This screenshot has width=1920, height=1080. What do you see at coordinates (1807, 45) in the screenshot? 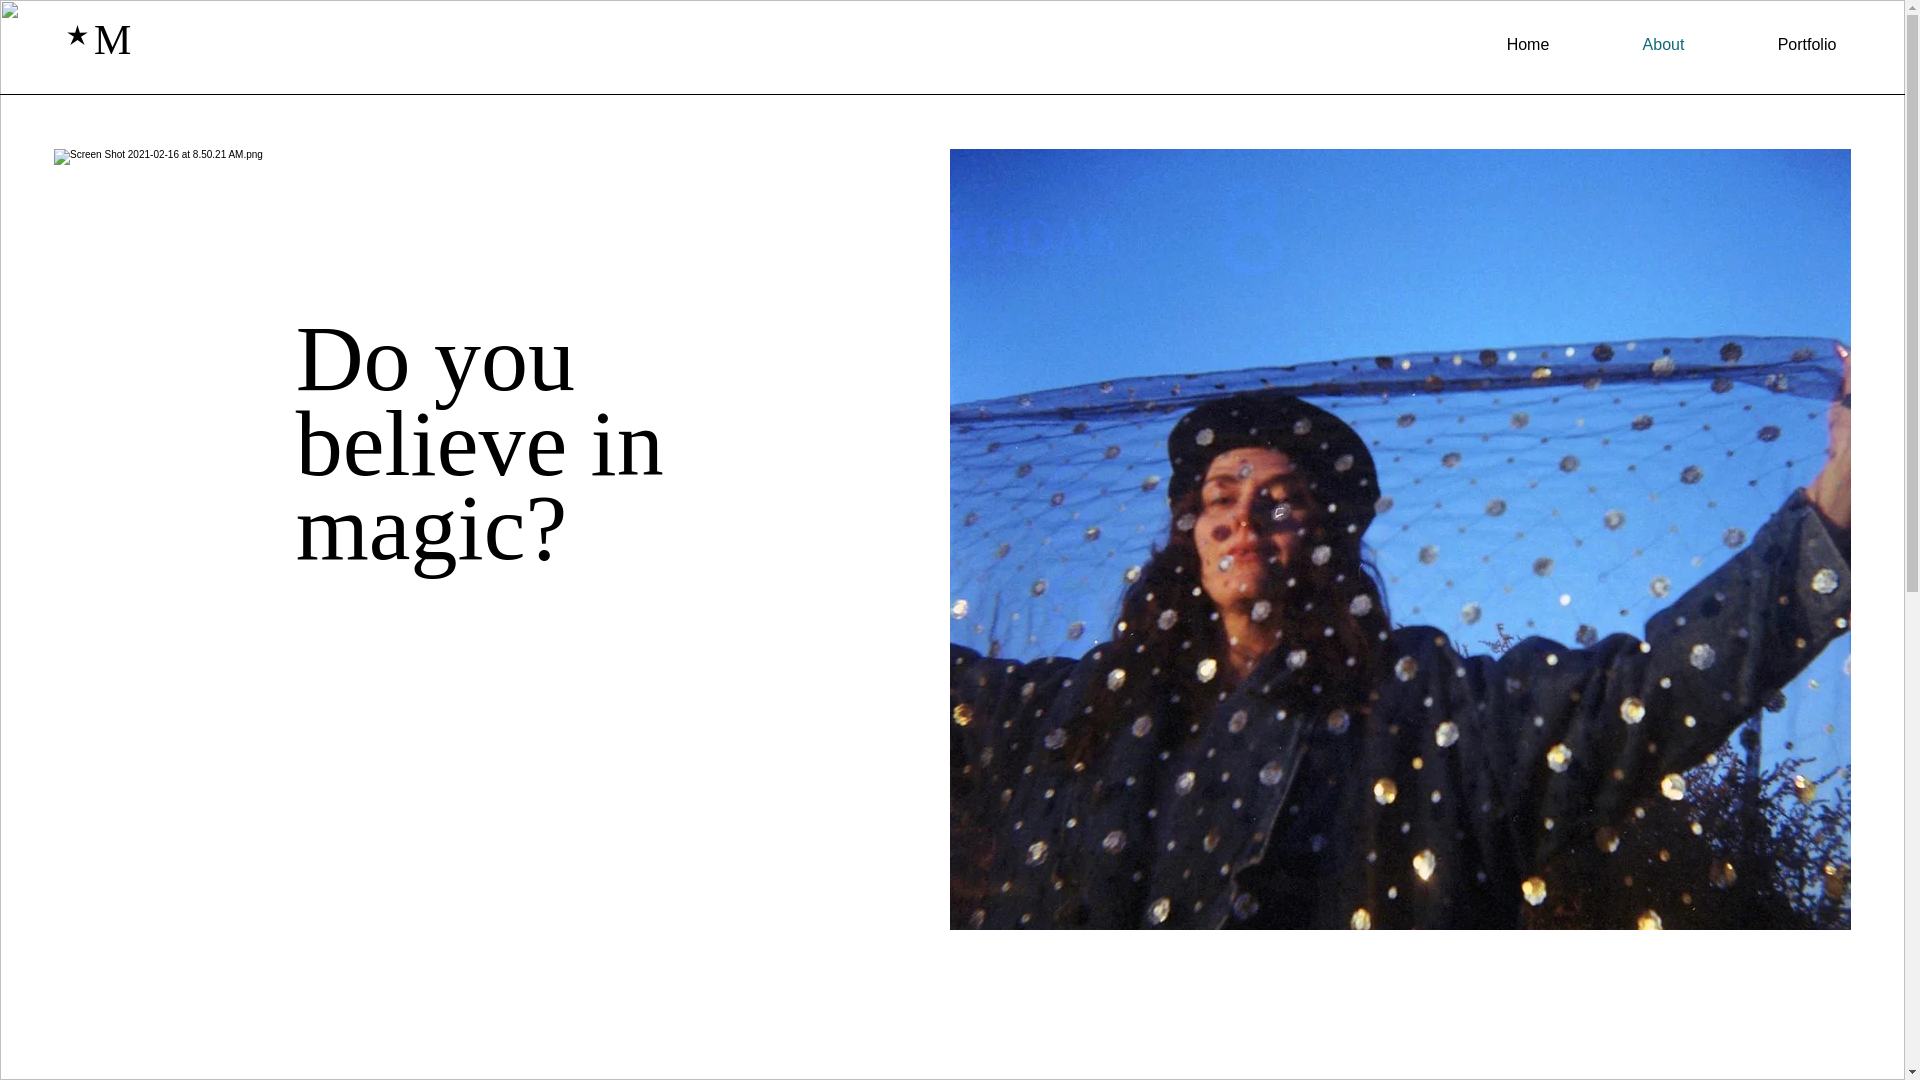
I see `Portfolio` at bounding box center [1807, 45].